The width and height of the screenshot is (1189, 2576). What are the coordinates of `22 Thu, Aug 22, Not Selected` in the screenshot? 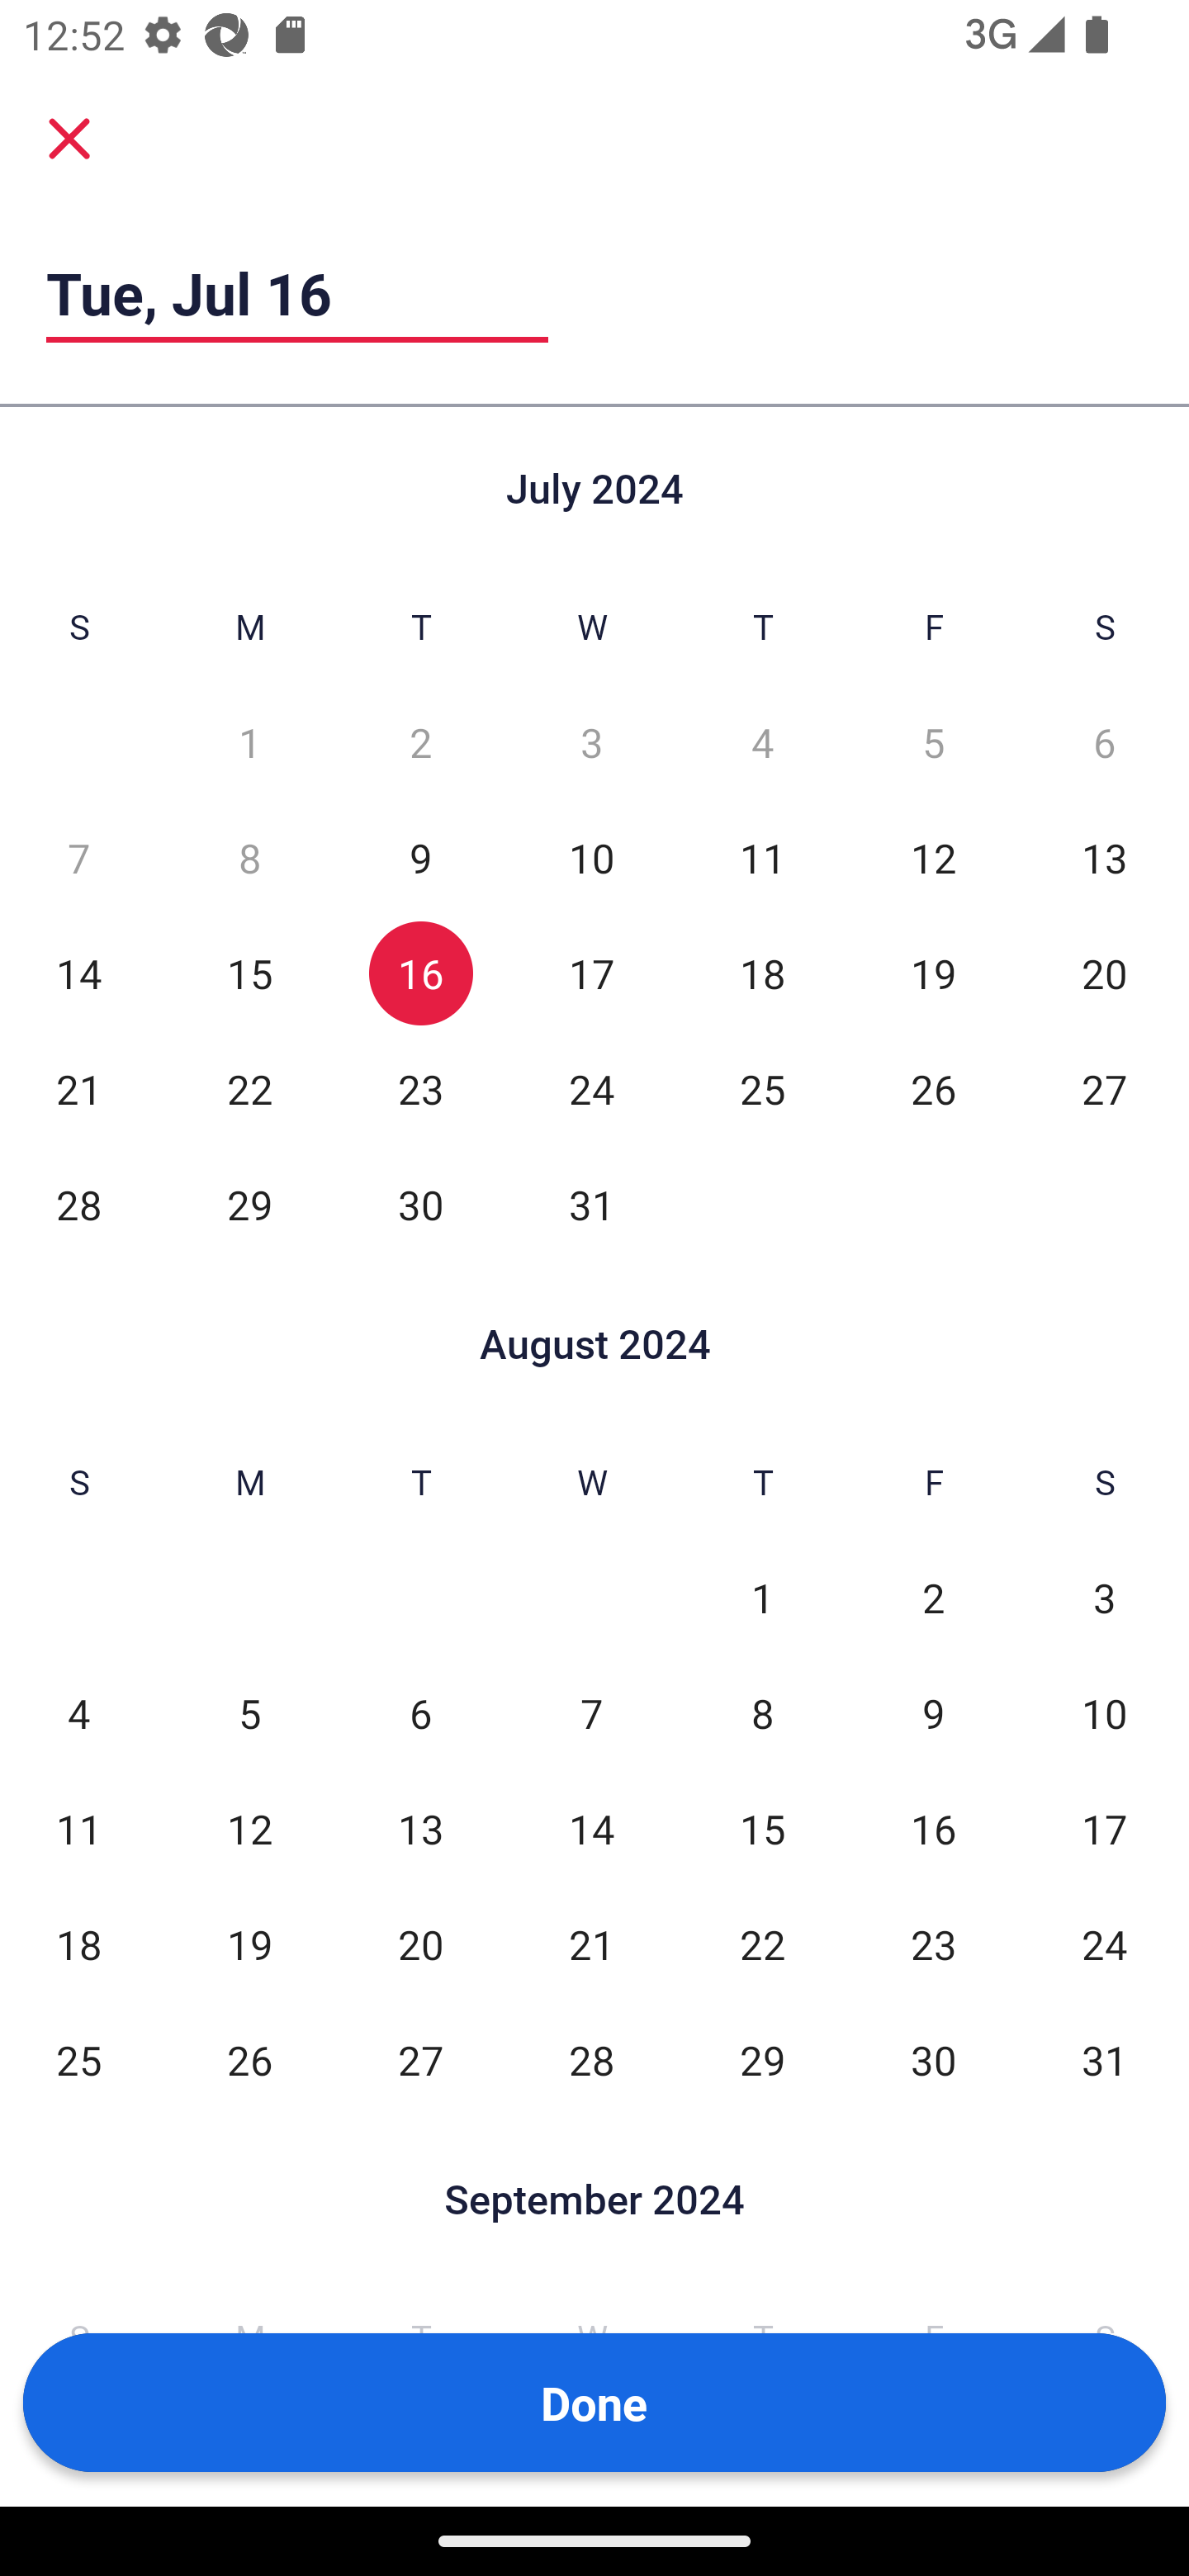 It's located at (762, 1944).